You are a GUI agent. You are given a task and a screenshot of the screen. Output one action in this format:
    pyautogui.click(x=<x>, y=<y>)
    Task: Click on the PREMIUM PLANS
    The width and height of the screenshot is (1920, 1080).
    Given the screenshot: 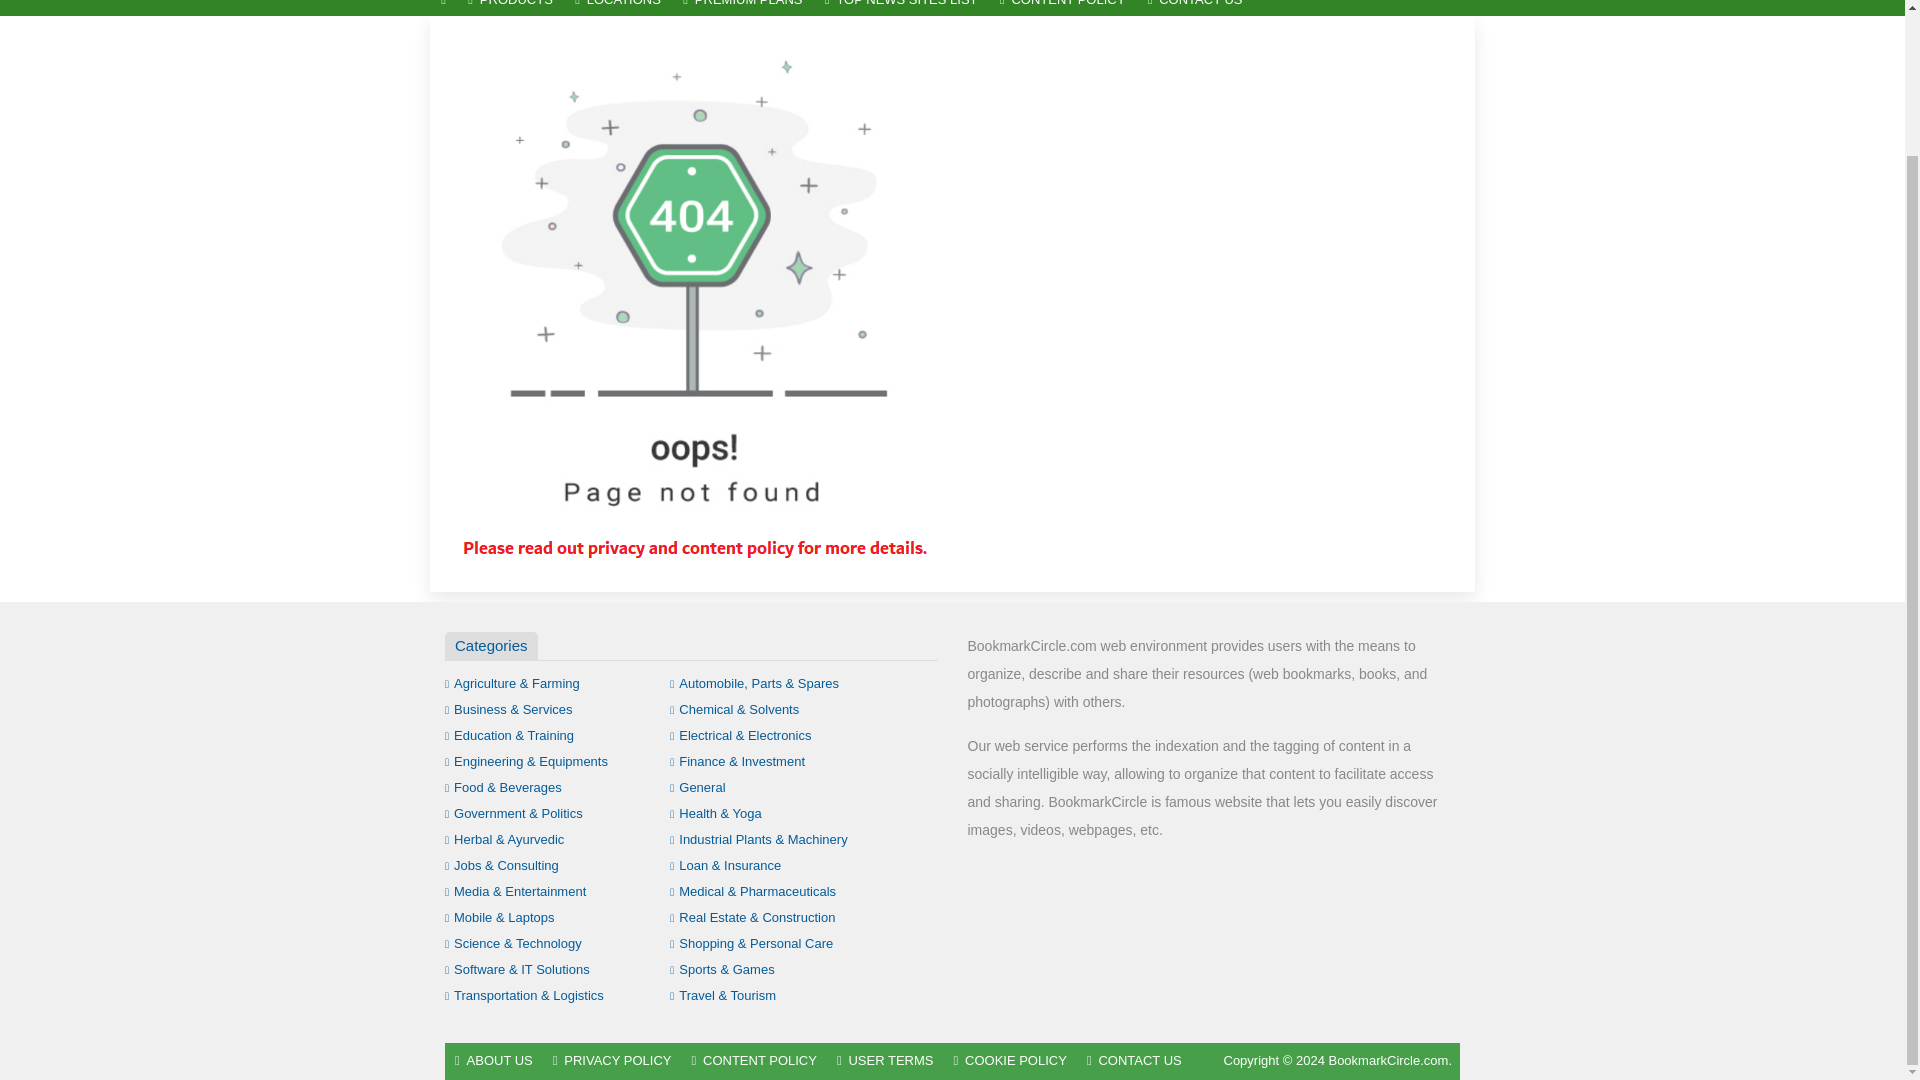 What is the action you would take?
    pyautogui.click(x=743, y=8)
    